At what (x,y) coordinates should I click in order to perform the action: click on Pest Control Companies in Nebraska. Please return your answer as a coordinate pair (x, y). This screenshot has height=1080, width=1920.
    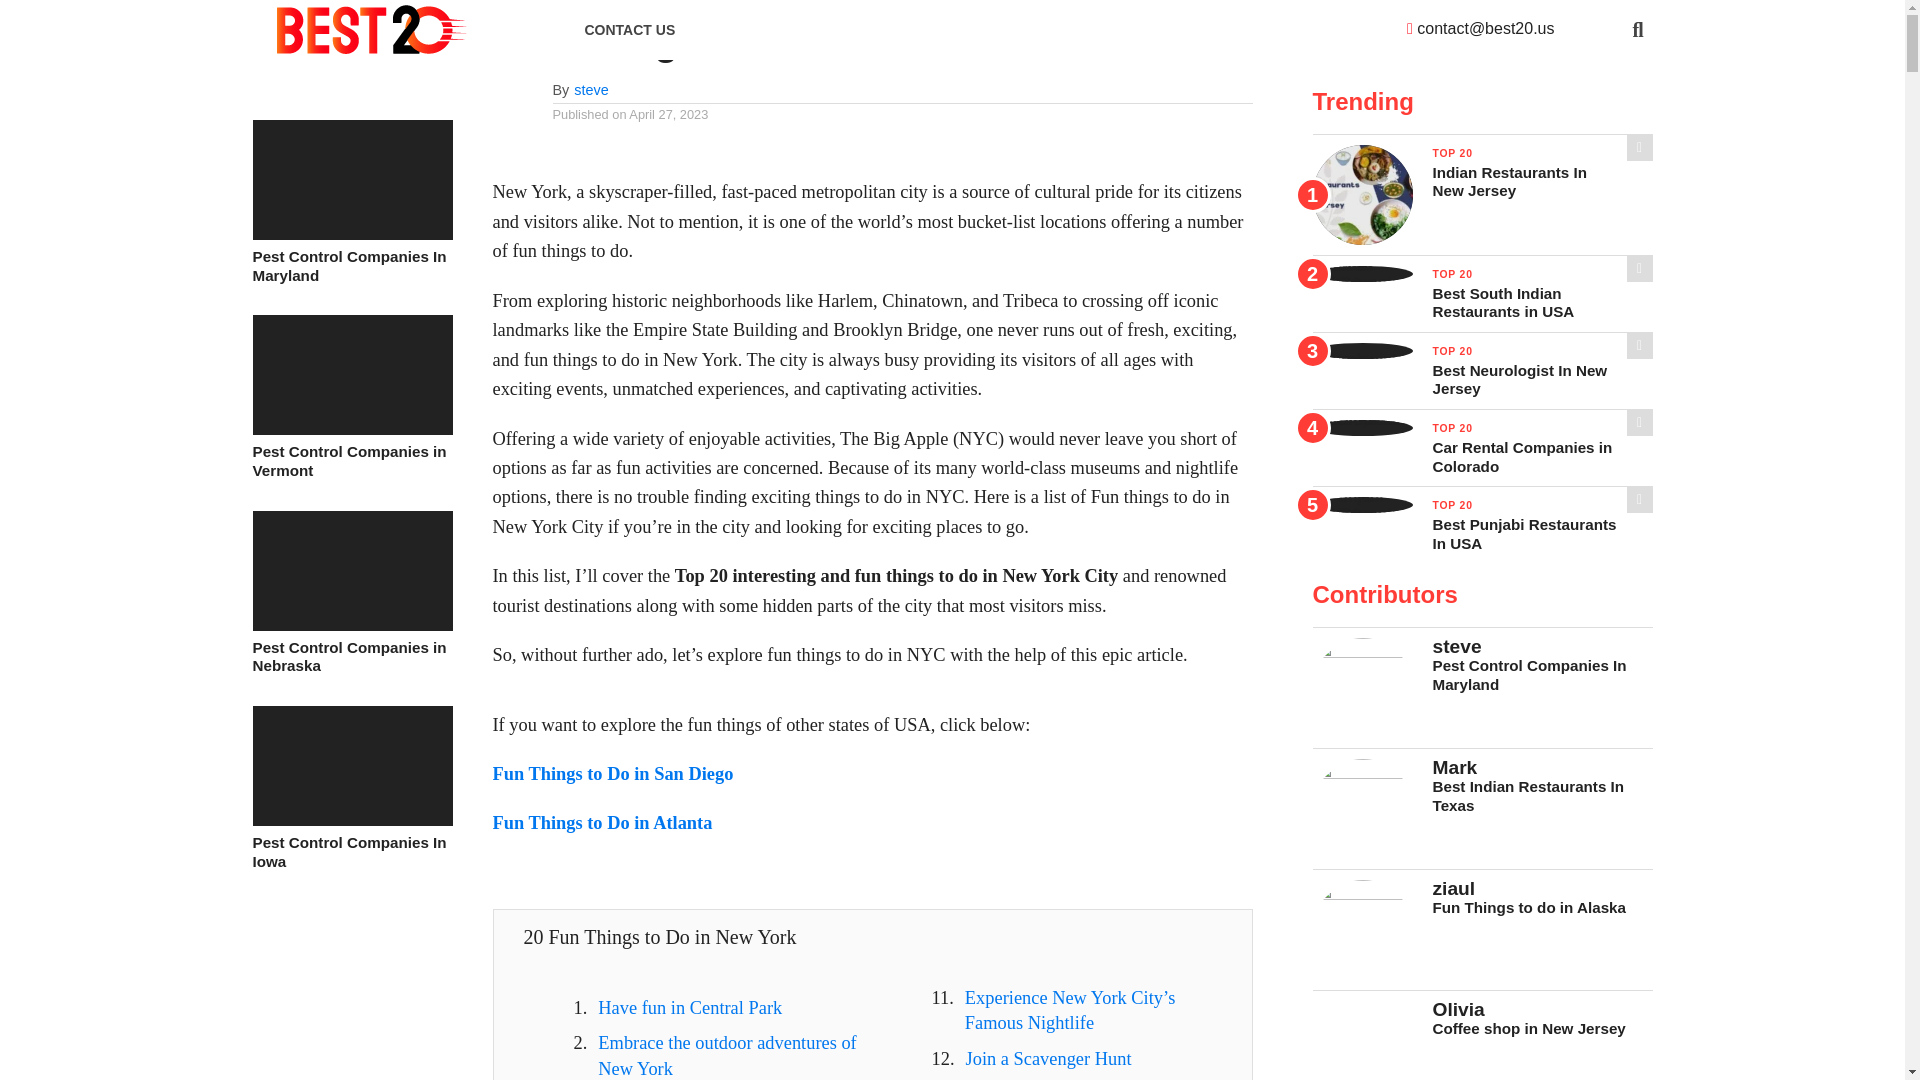
    Looking at the image, I should click on (351, 658).